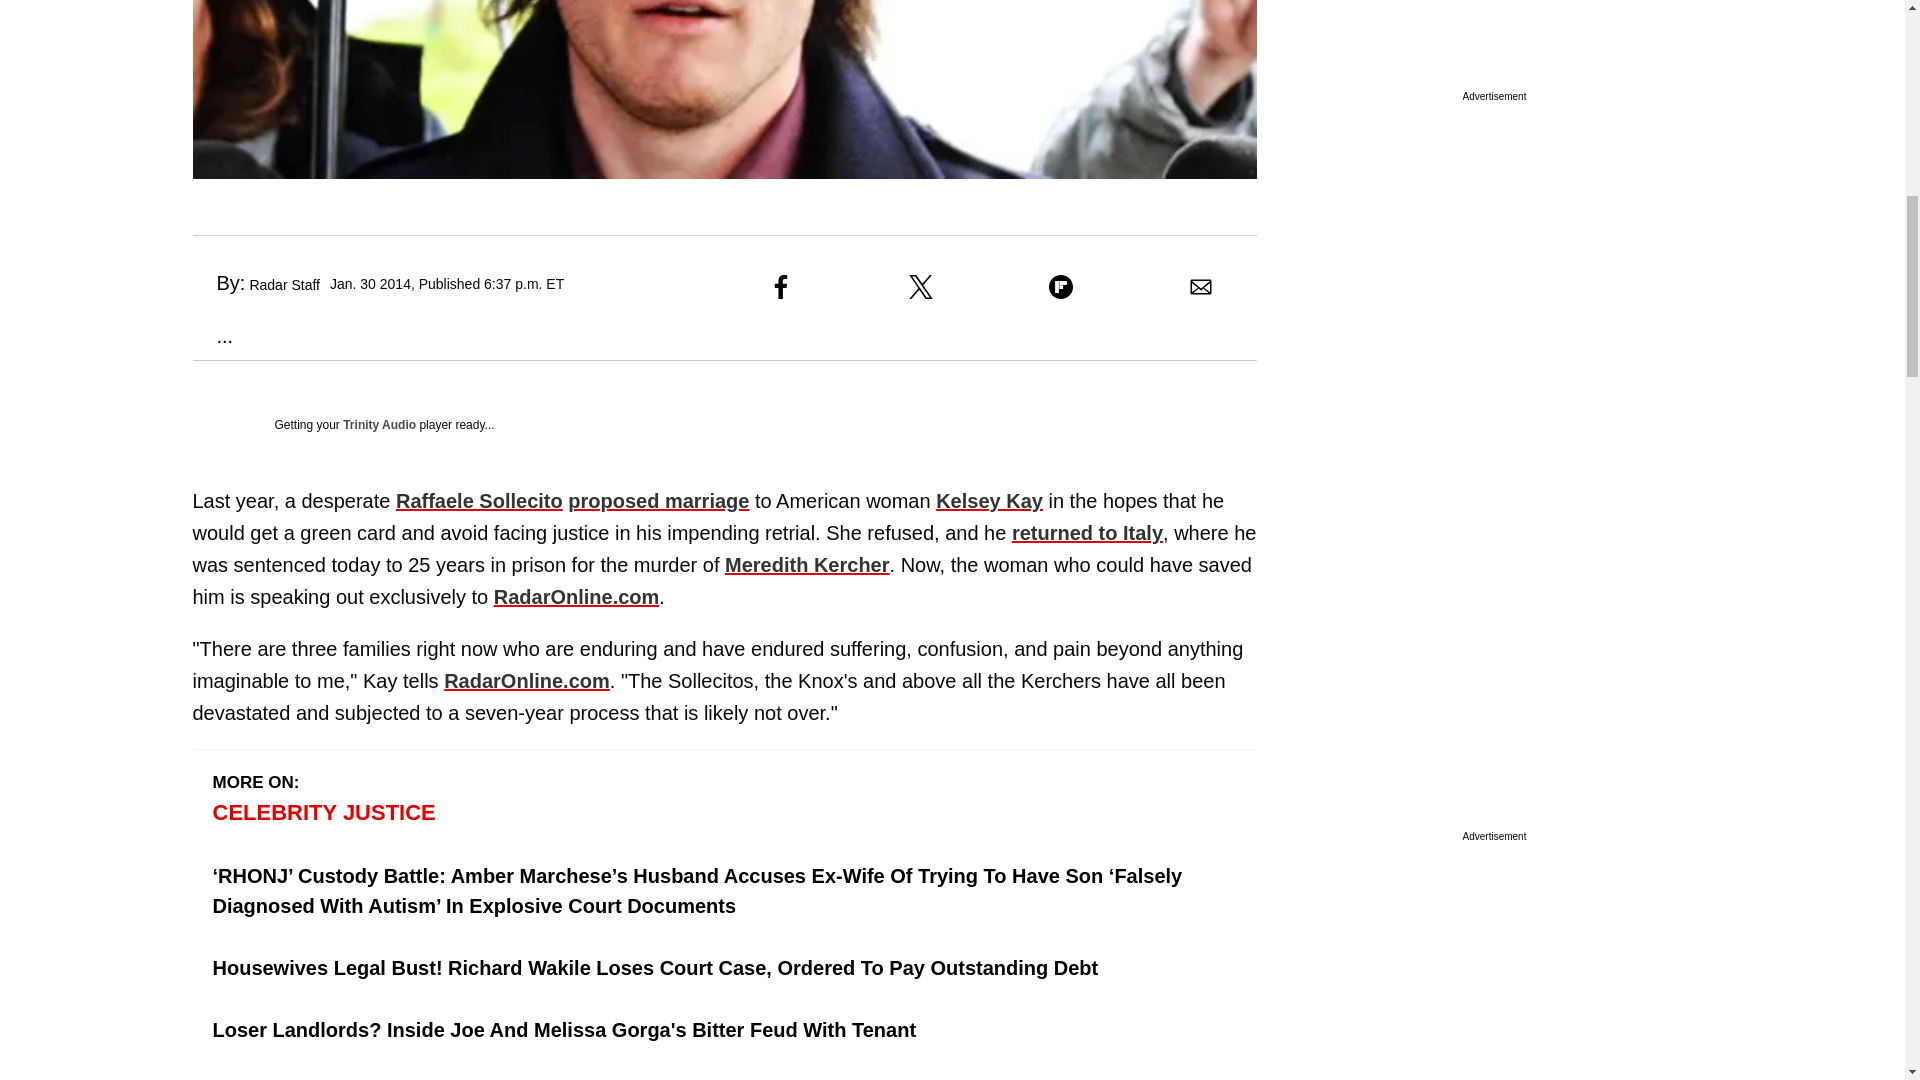 This screenshot has width=1920, height=1080. What do you see at coordinates (989, 500) in the screenshot?
I see `Kelsey Kay` at bounding box center [989, 500].